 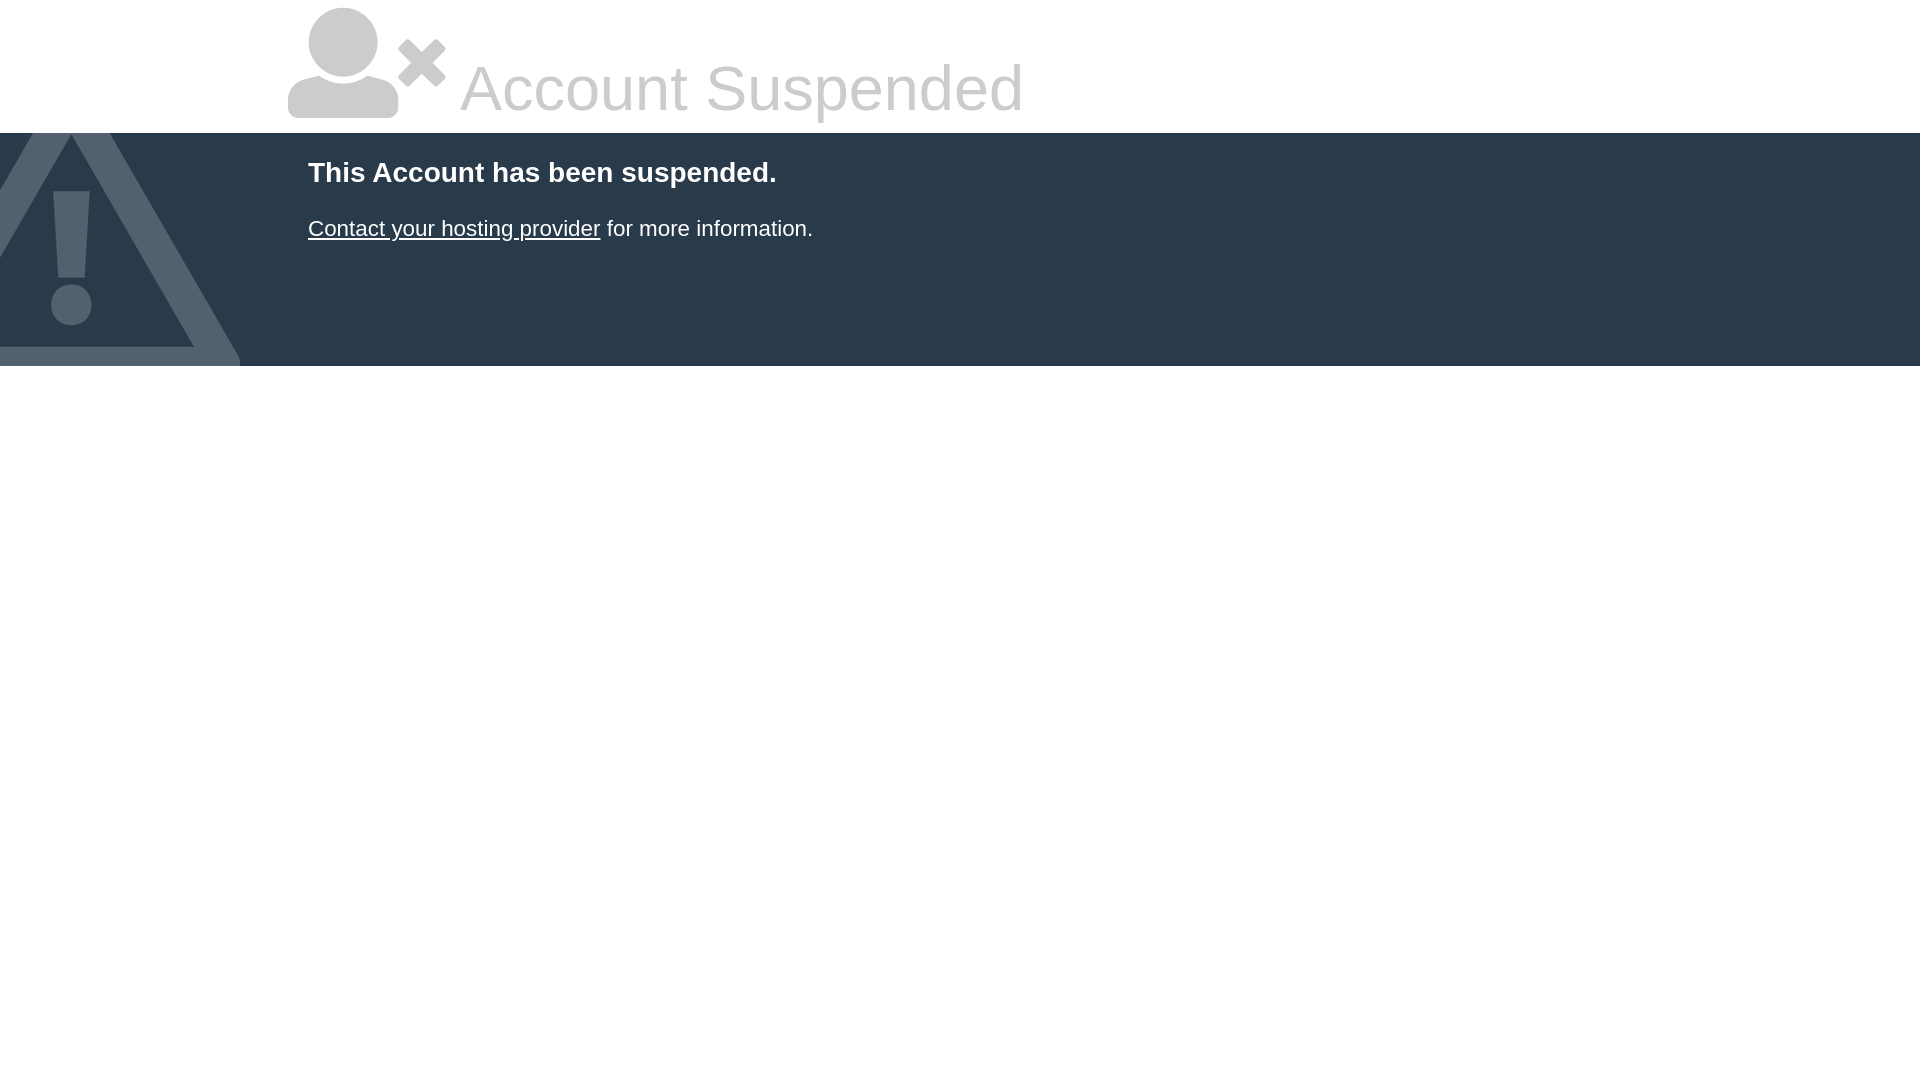 What do you see at coordinates (454, 228) in the screenshot?
I see `Contact your hosting provider` at bounding box center [454, 228].